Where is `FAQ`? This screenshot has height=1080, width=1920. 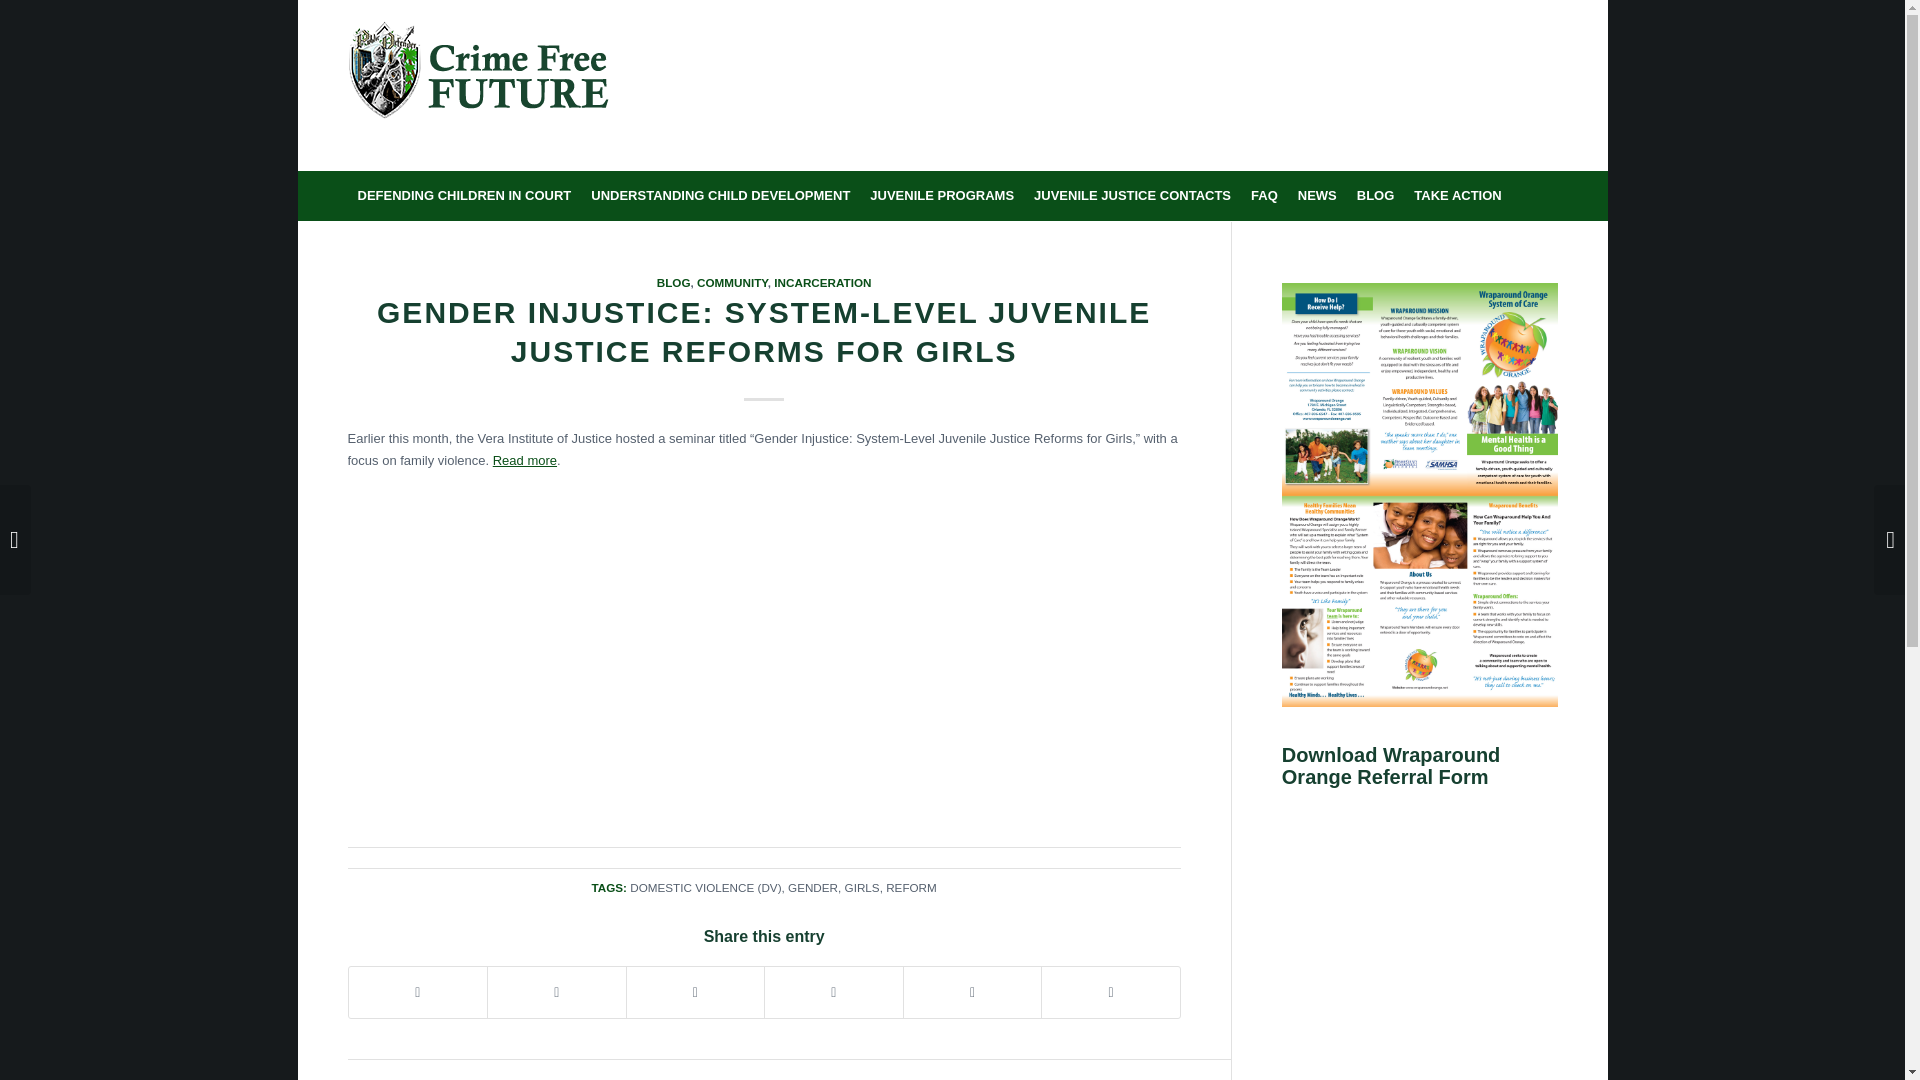 FAQ is located at coordinates (1264, 196).